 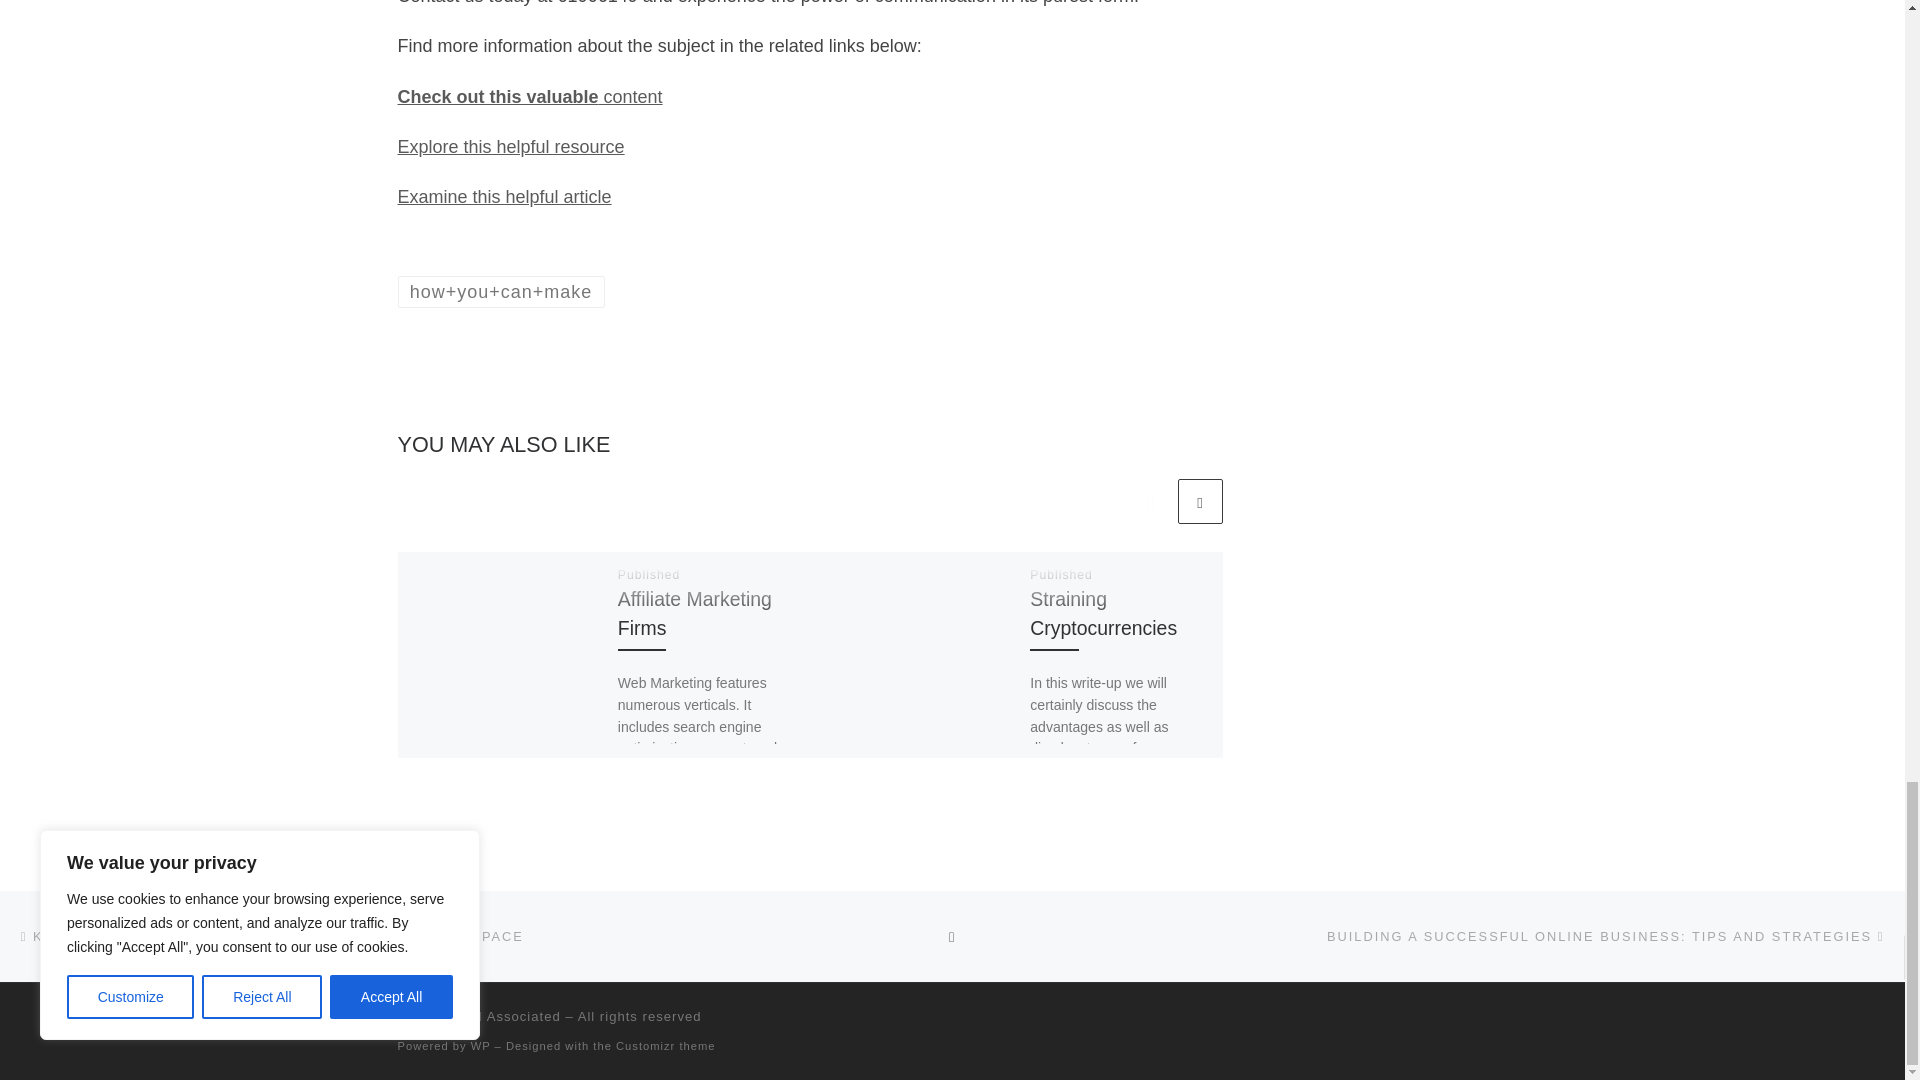 I want to click on Customizr theme, so click(x=666, y=1046).